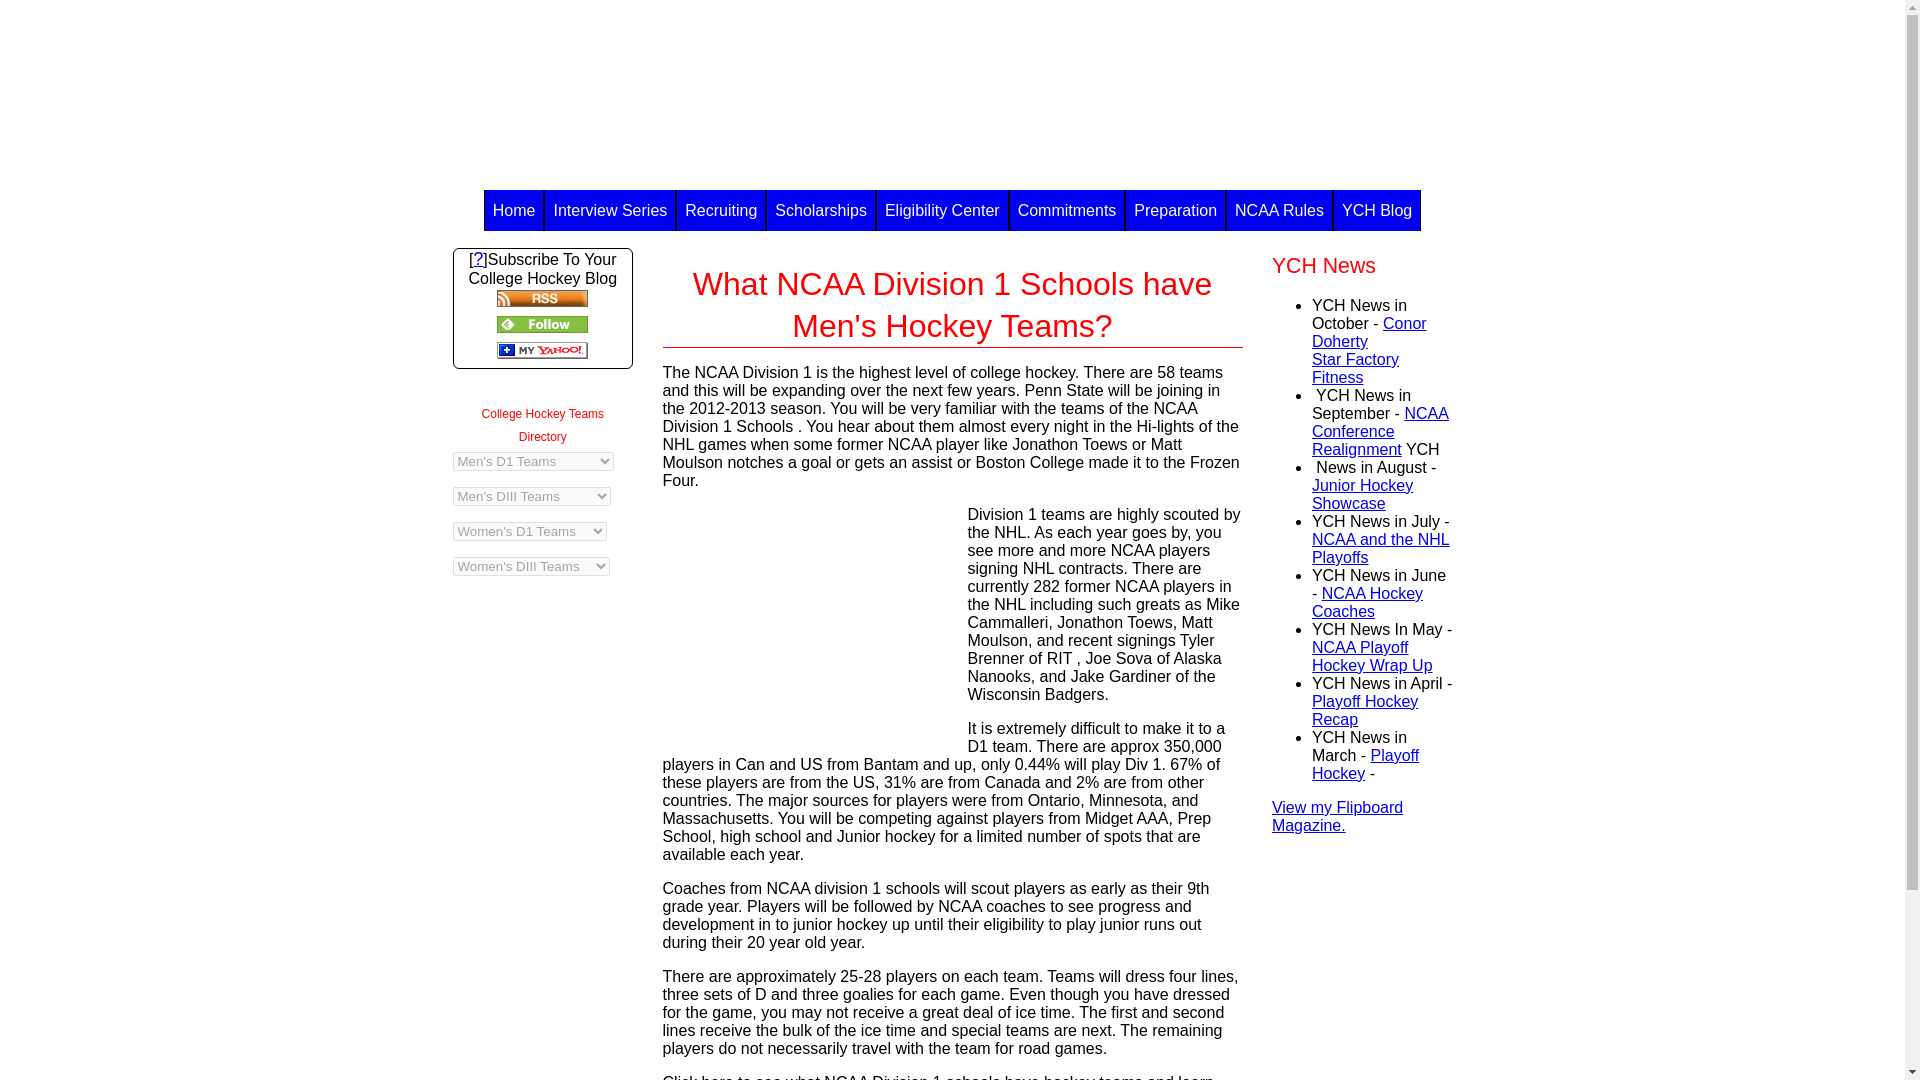  What do you see at coordinates (1279, 210) in the screenshot?
I see `NCAA Rules` at bounding box center [1279, 210].